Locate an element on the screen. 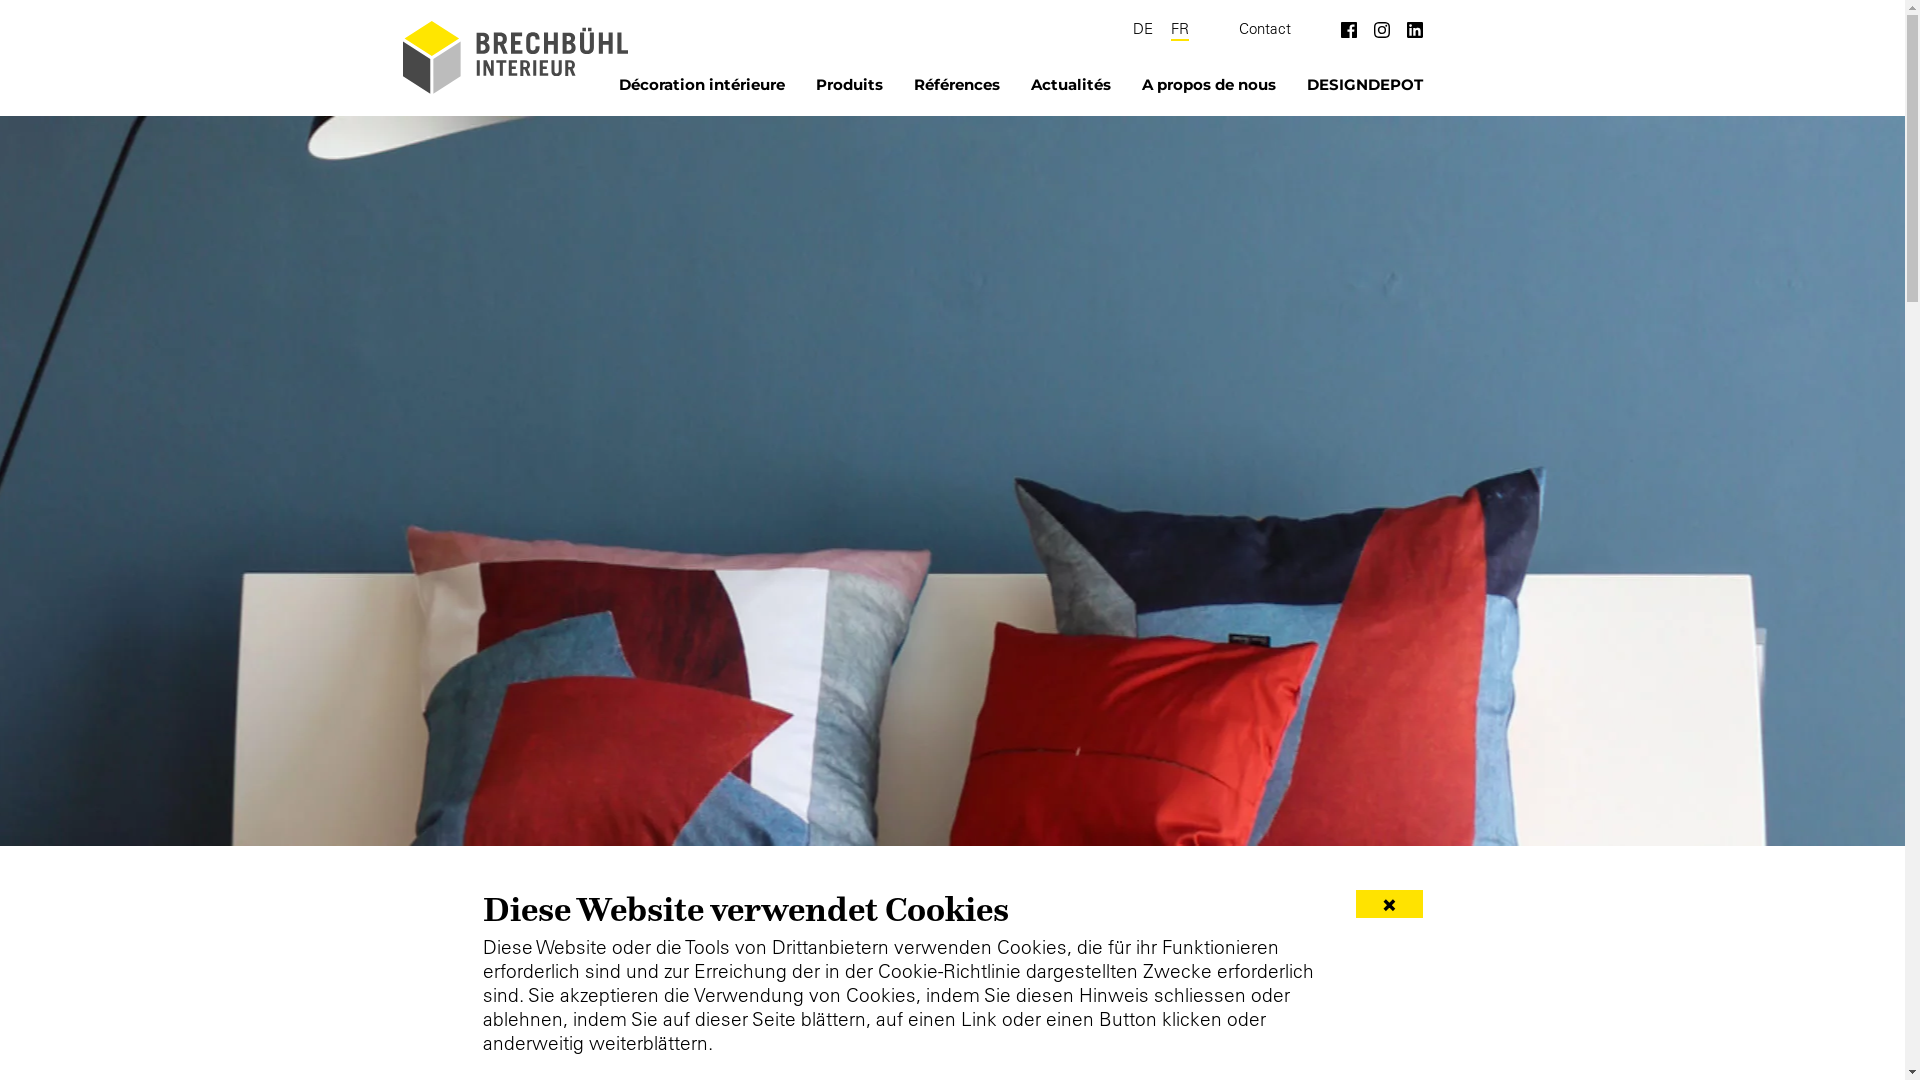 This screenshot has height=1080, width=1920. DE is located at coordinates (1142, 30).